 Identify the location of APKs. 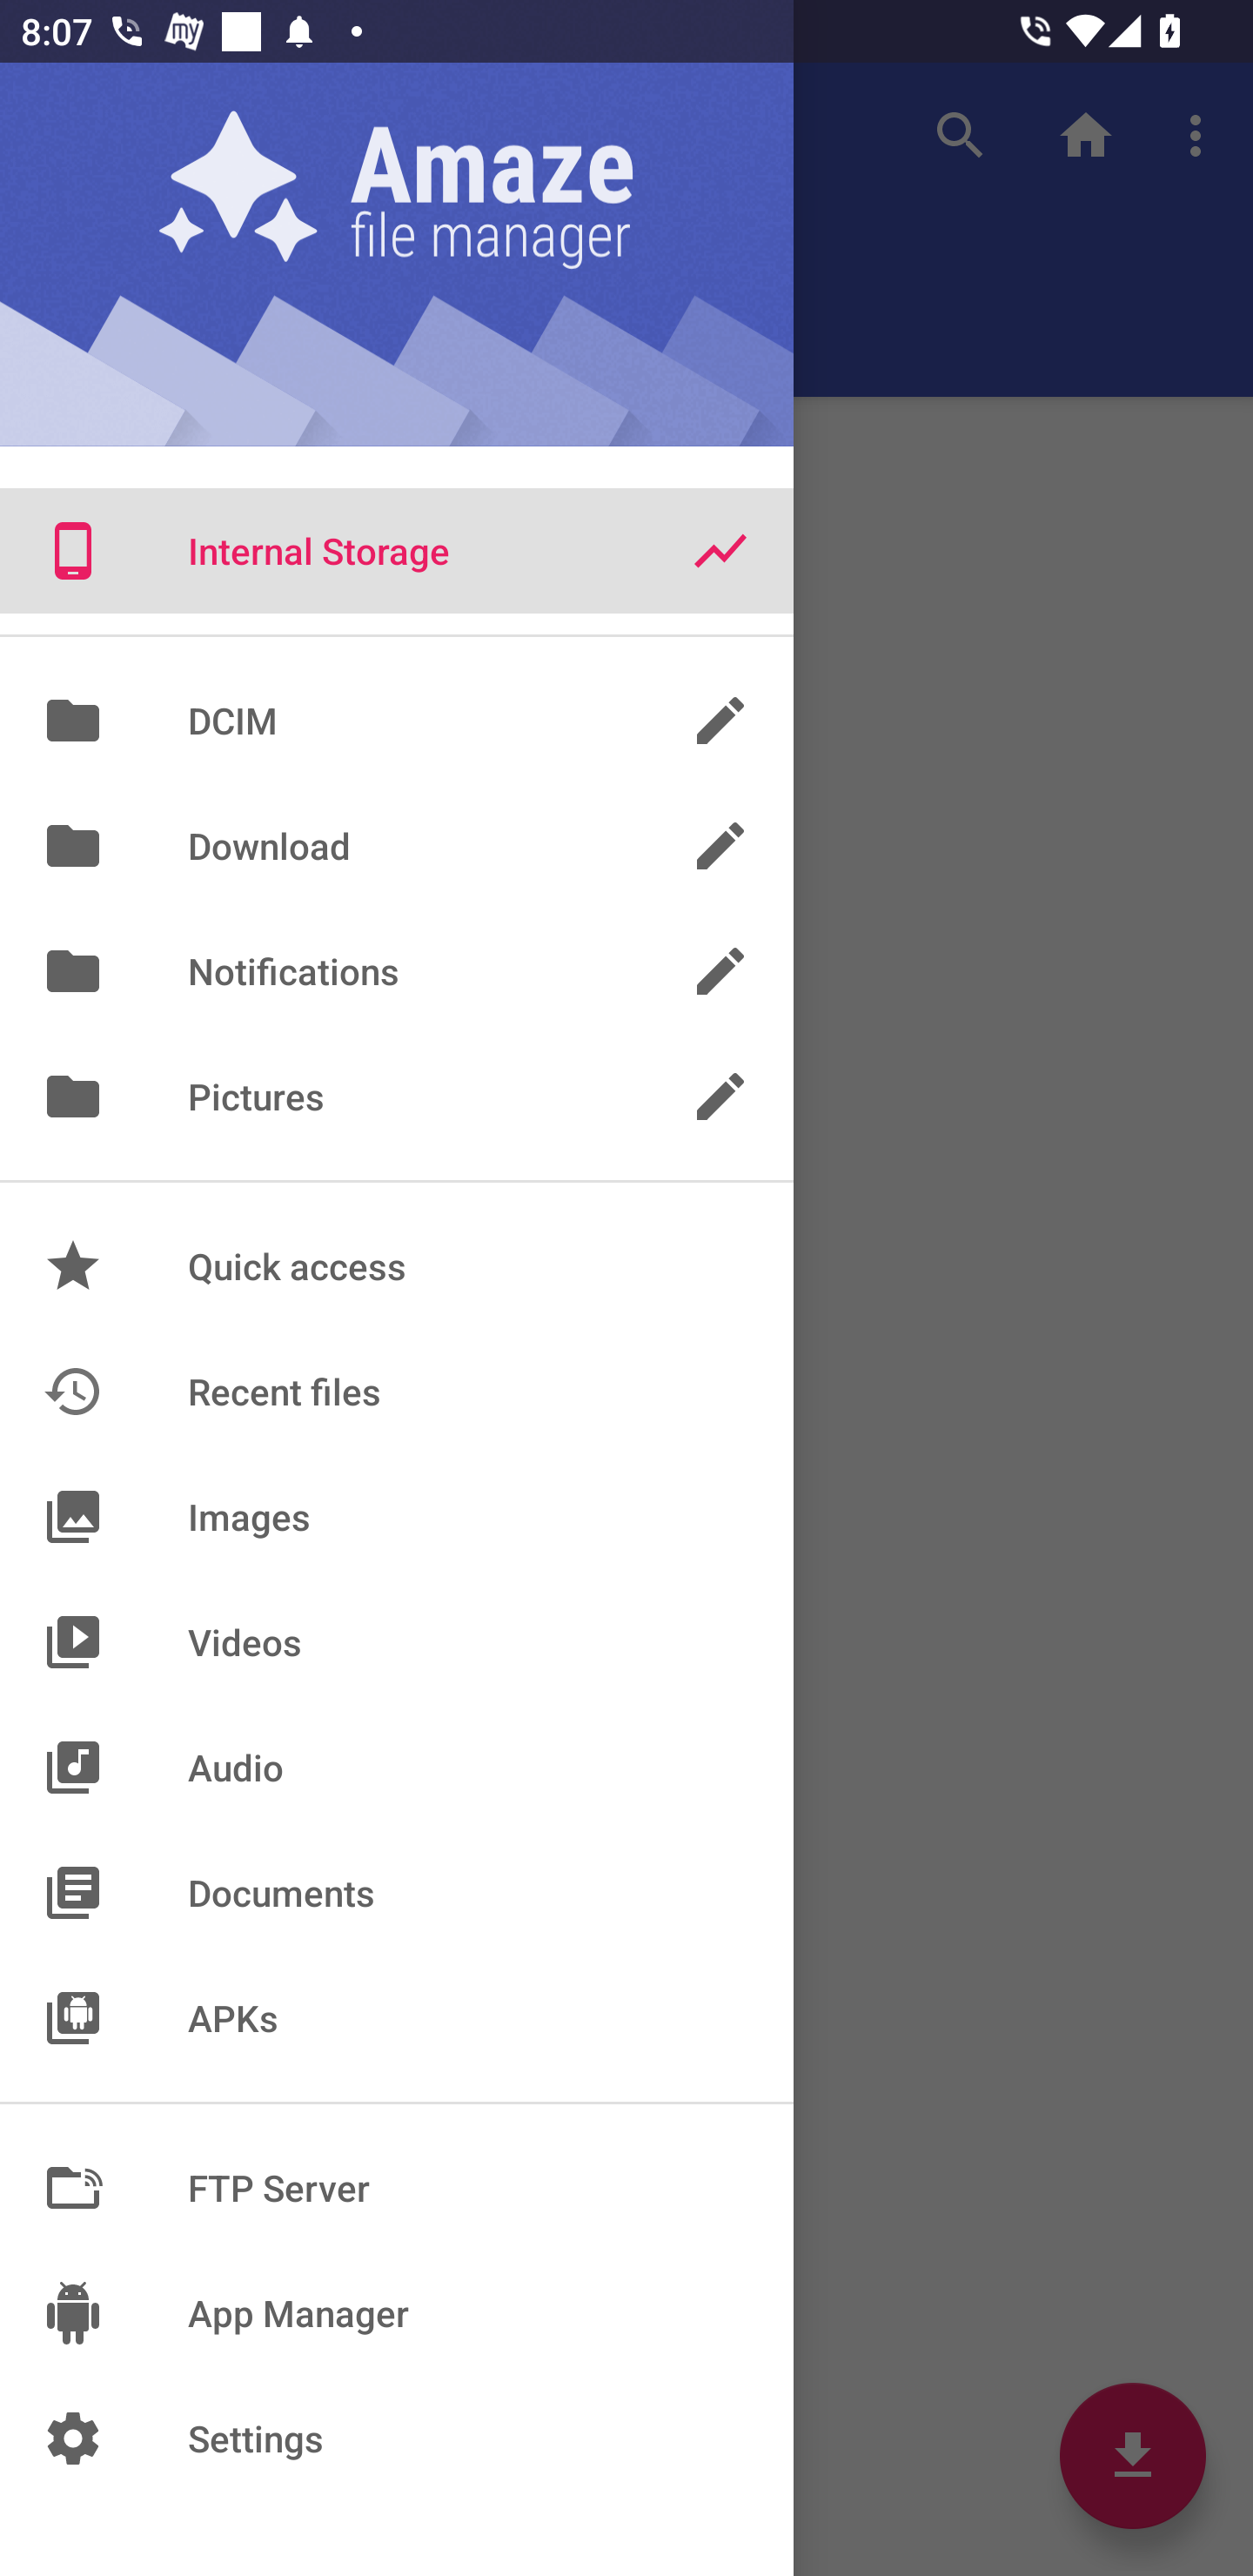
(397, 2017).